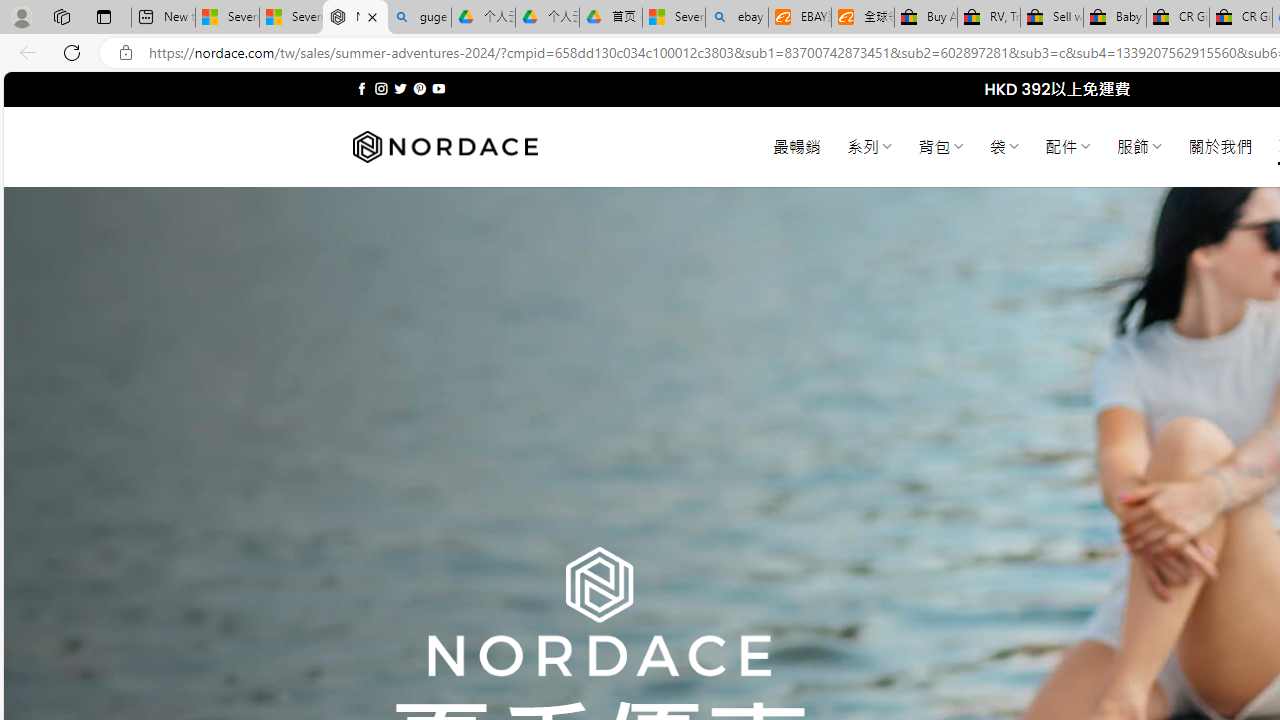 The height and width of the screenshot is (720, 1280). What do you see at coordinates (381, 88) in the screenshot?
I see `Follow on Instagram` at bounding box center [381, 88].